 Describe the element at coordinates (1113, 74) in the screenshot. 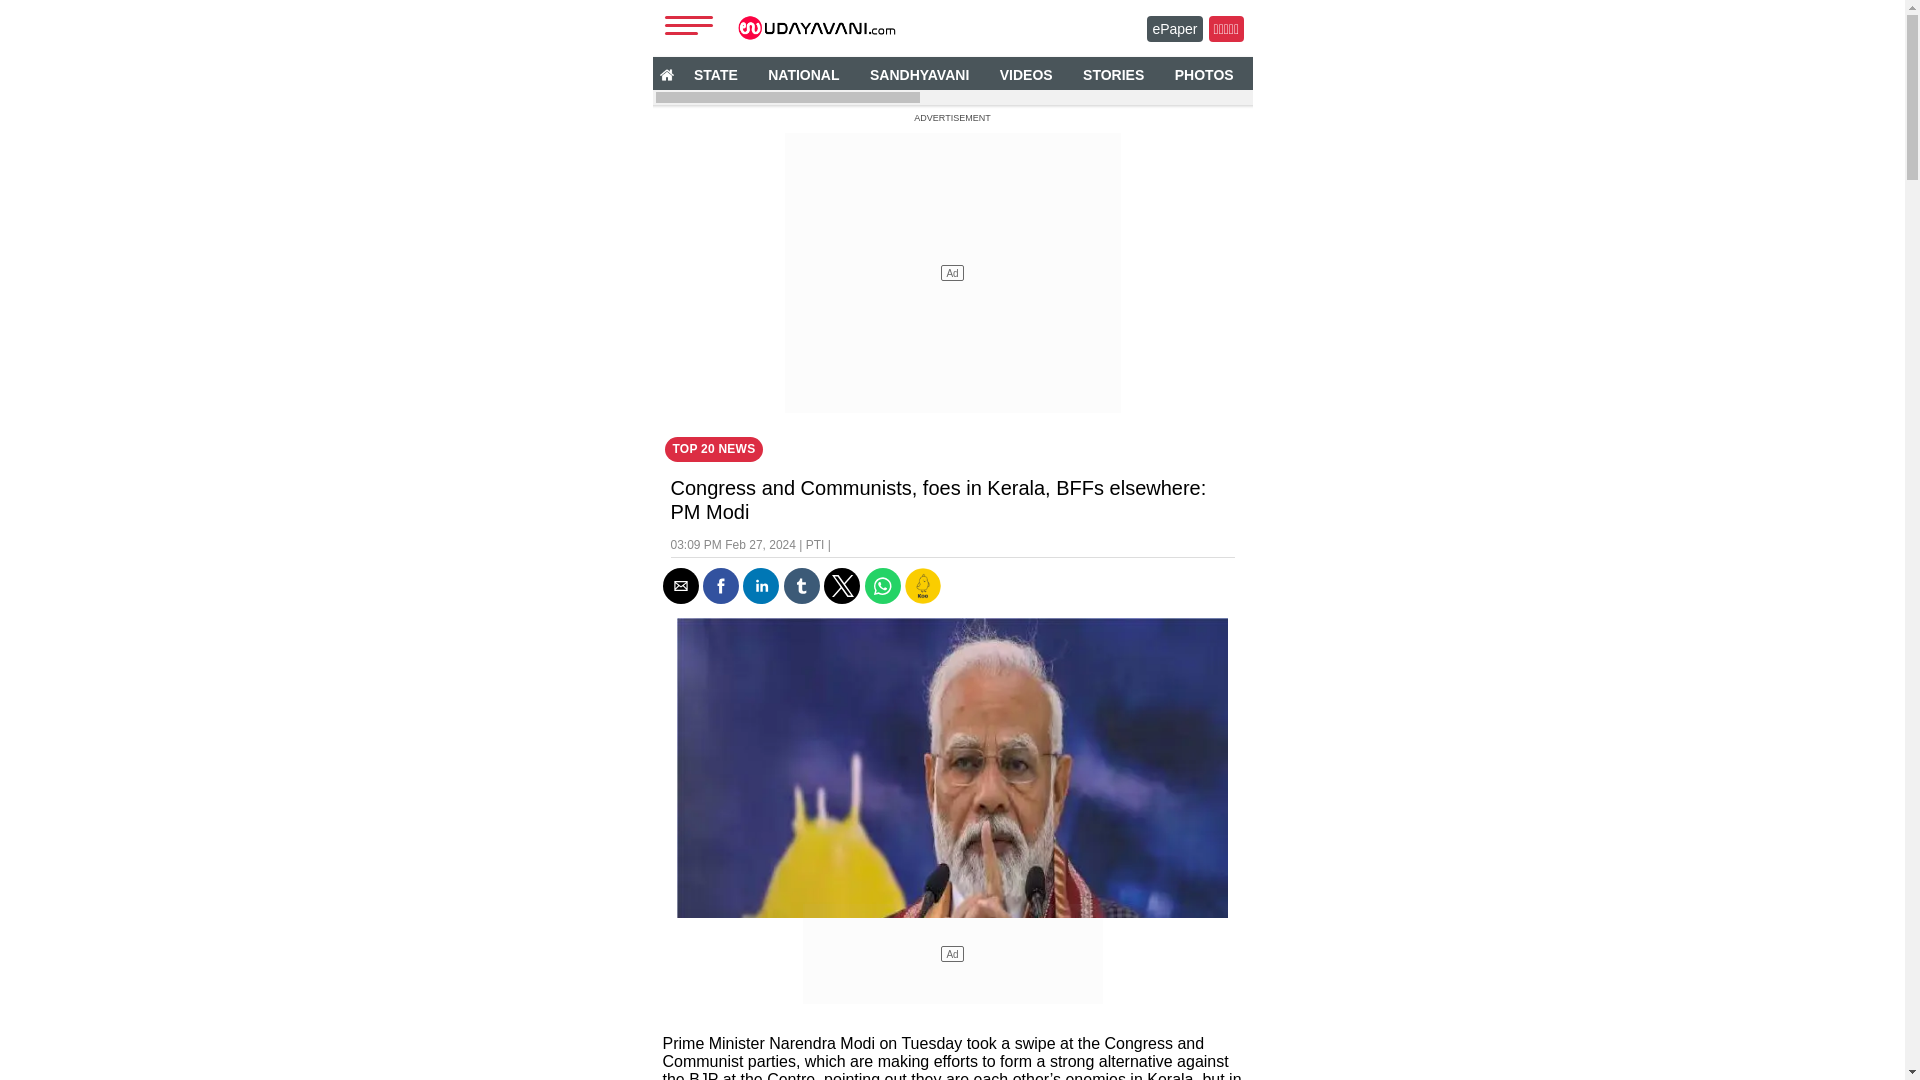

I see `STORIES` at that location.